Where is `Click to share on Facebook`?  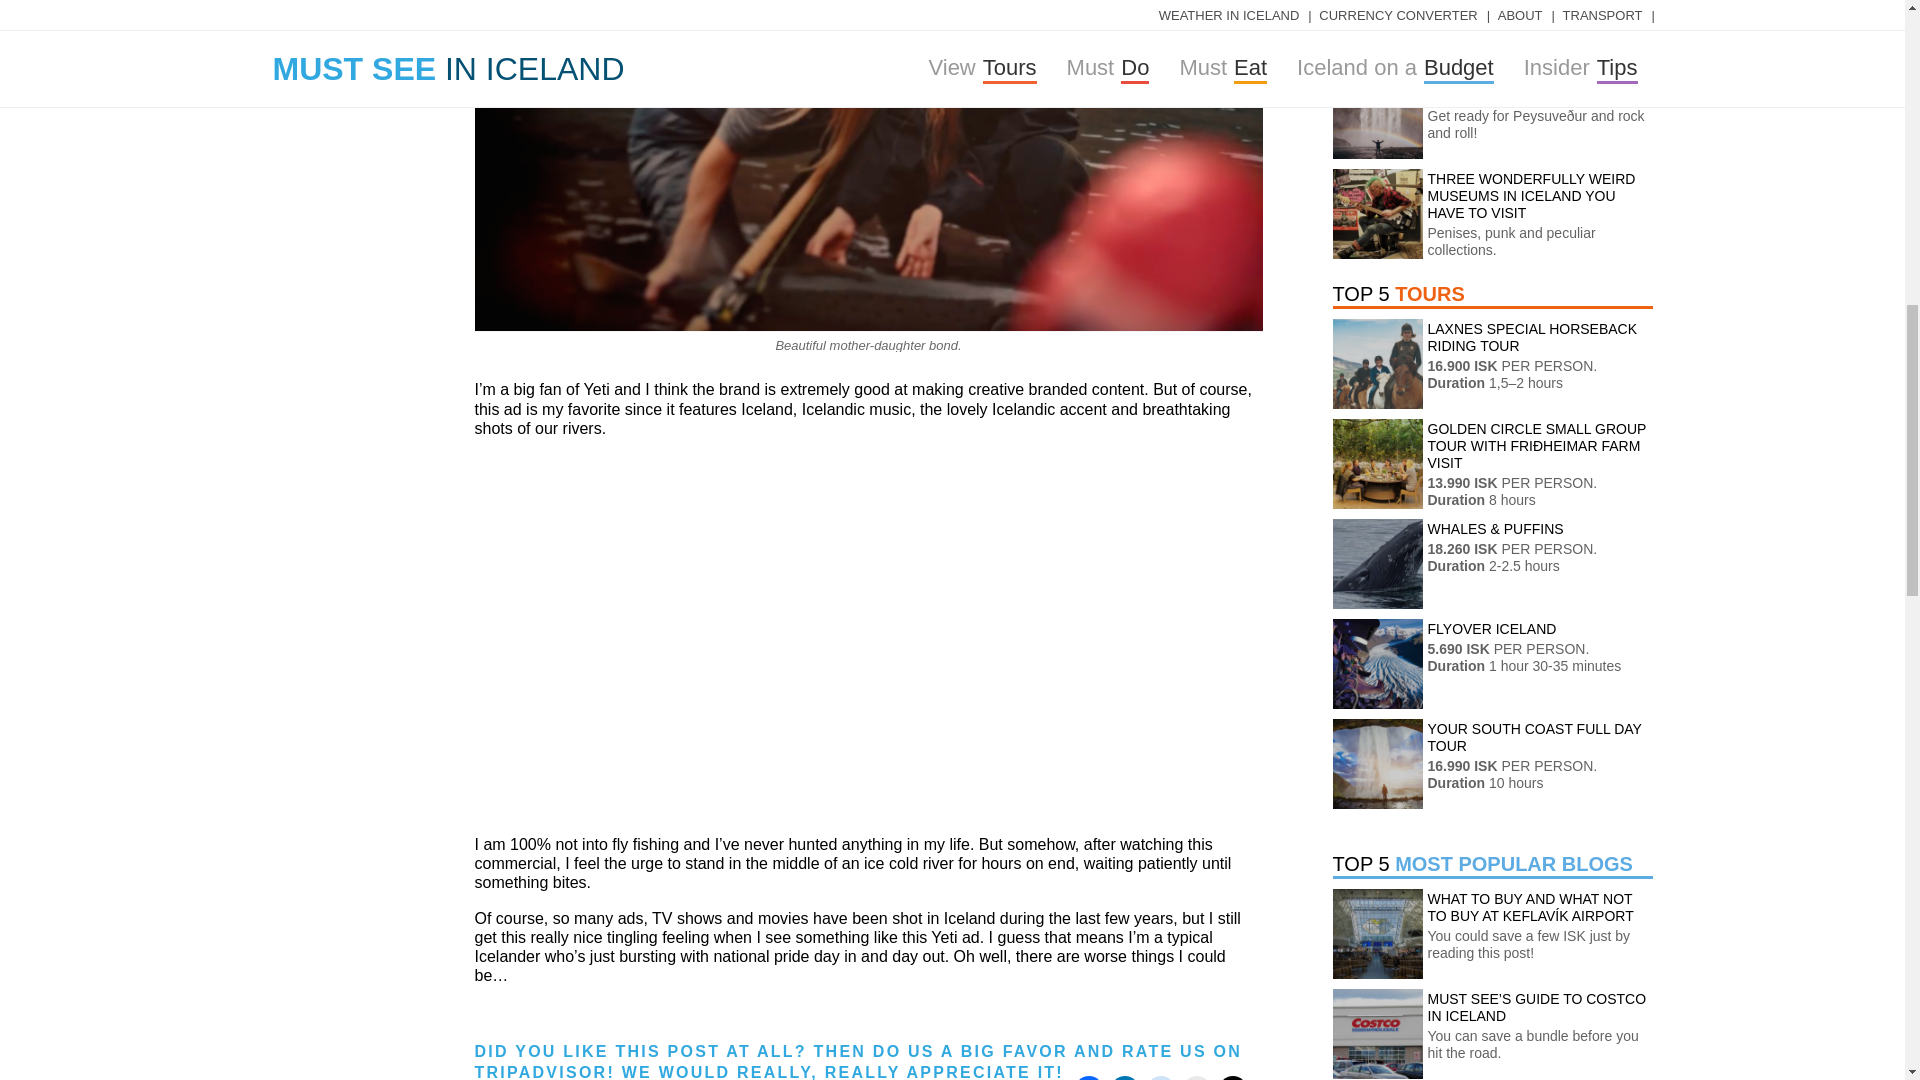
Click to share on Facebook is located at coordinates (1088, 1078).